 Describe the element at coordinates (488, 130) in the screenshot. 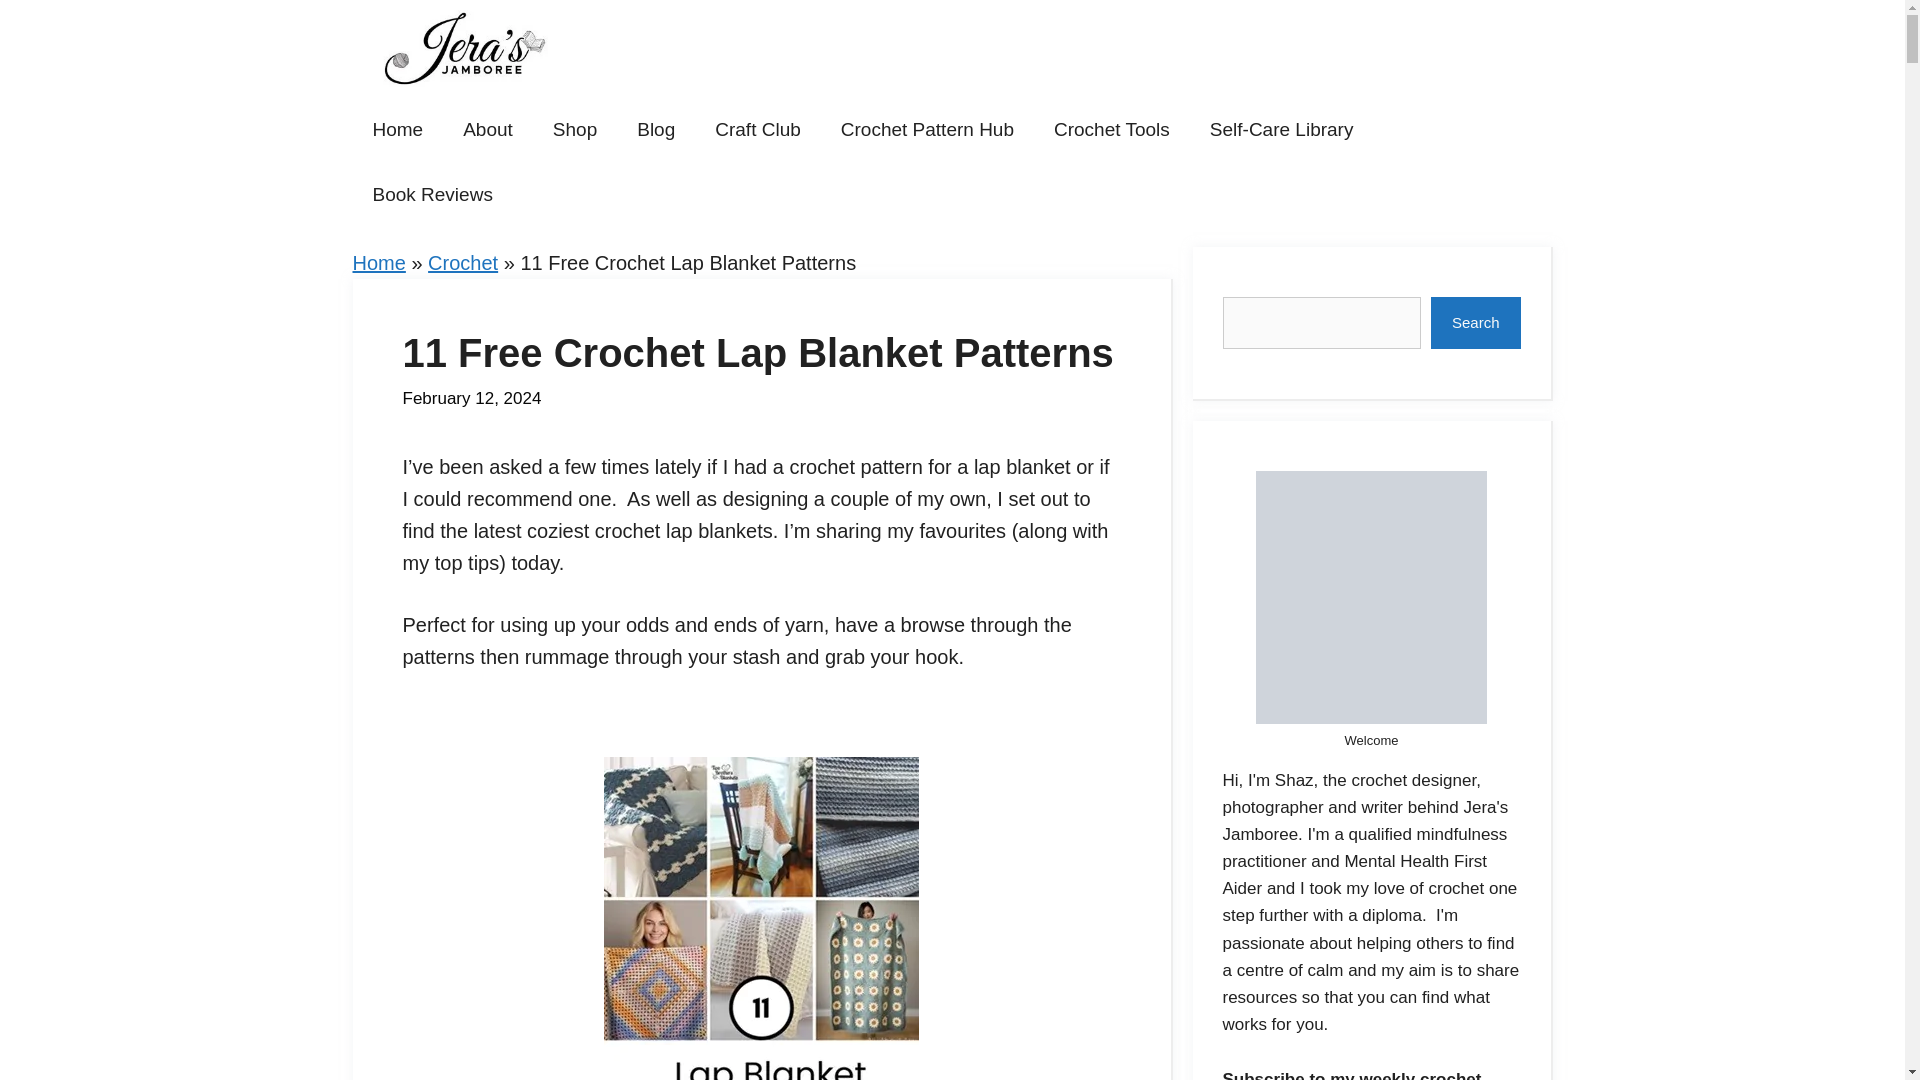

I see `About` at that location.